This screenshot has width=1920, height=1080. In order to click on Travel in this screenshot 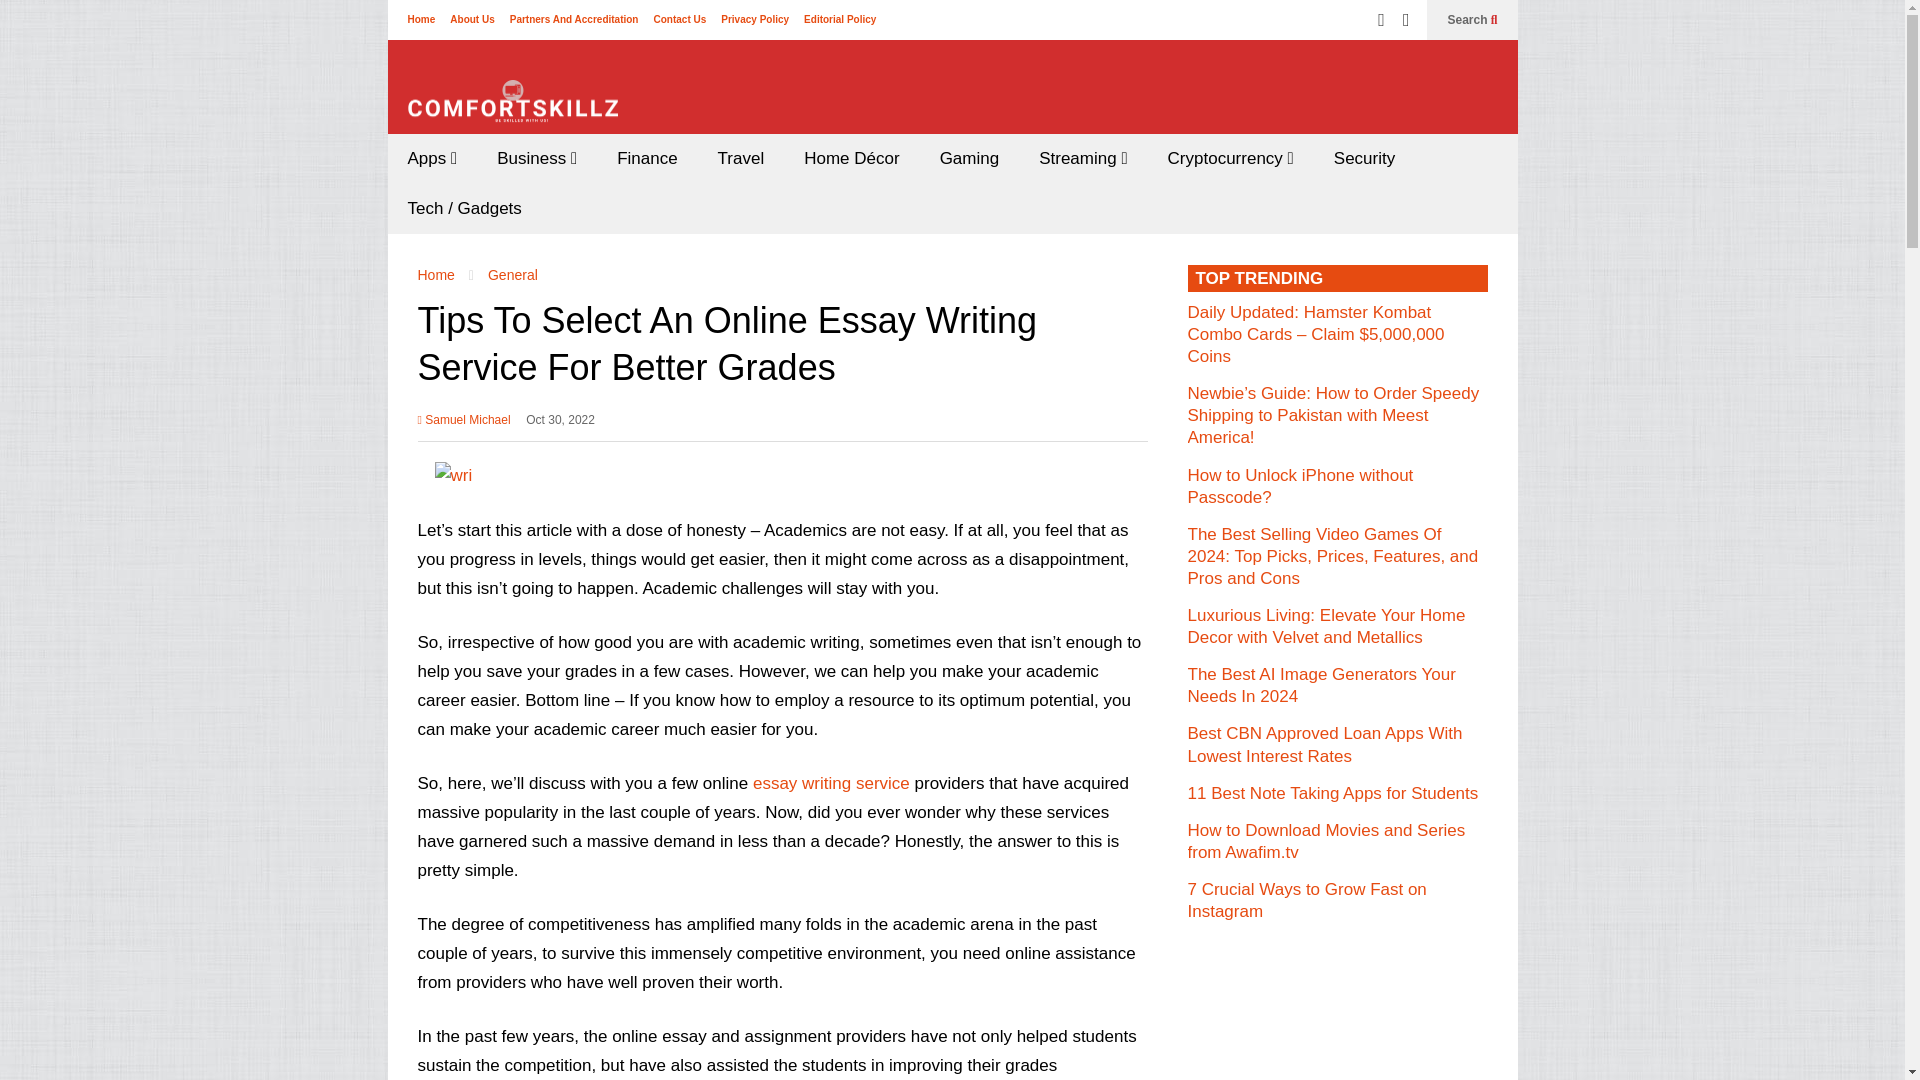, I will do `click(742, 158)`.